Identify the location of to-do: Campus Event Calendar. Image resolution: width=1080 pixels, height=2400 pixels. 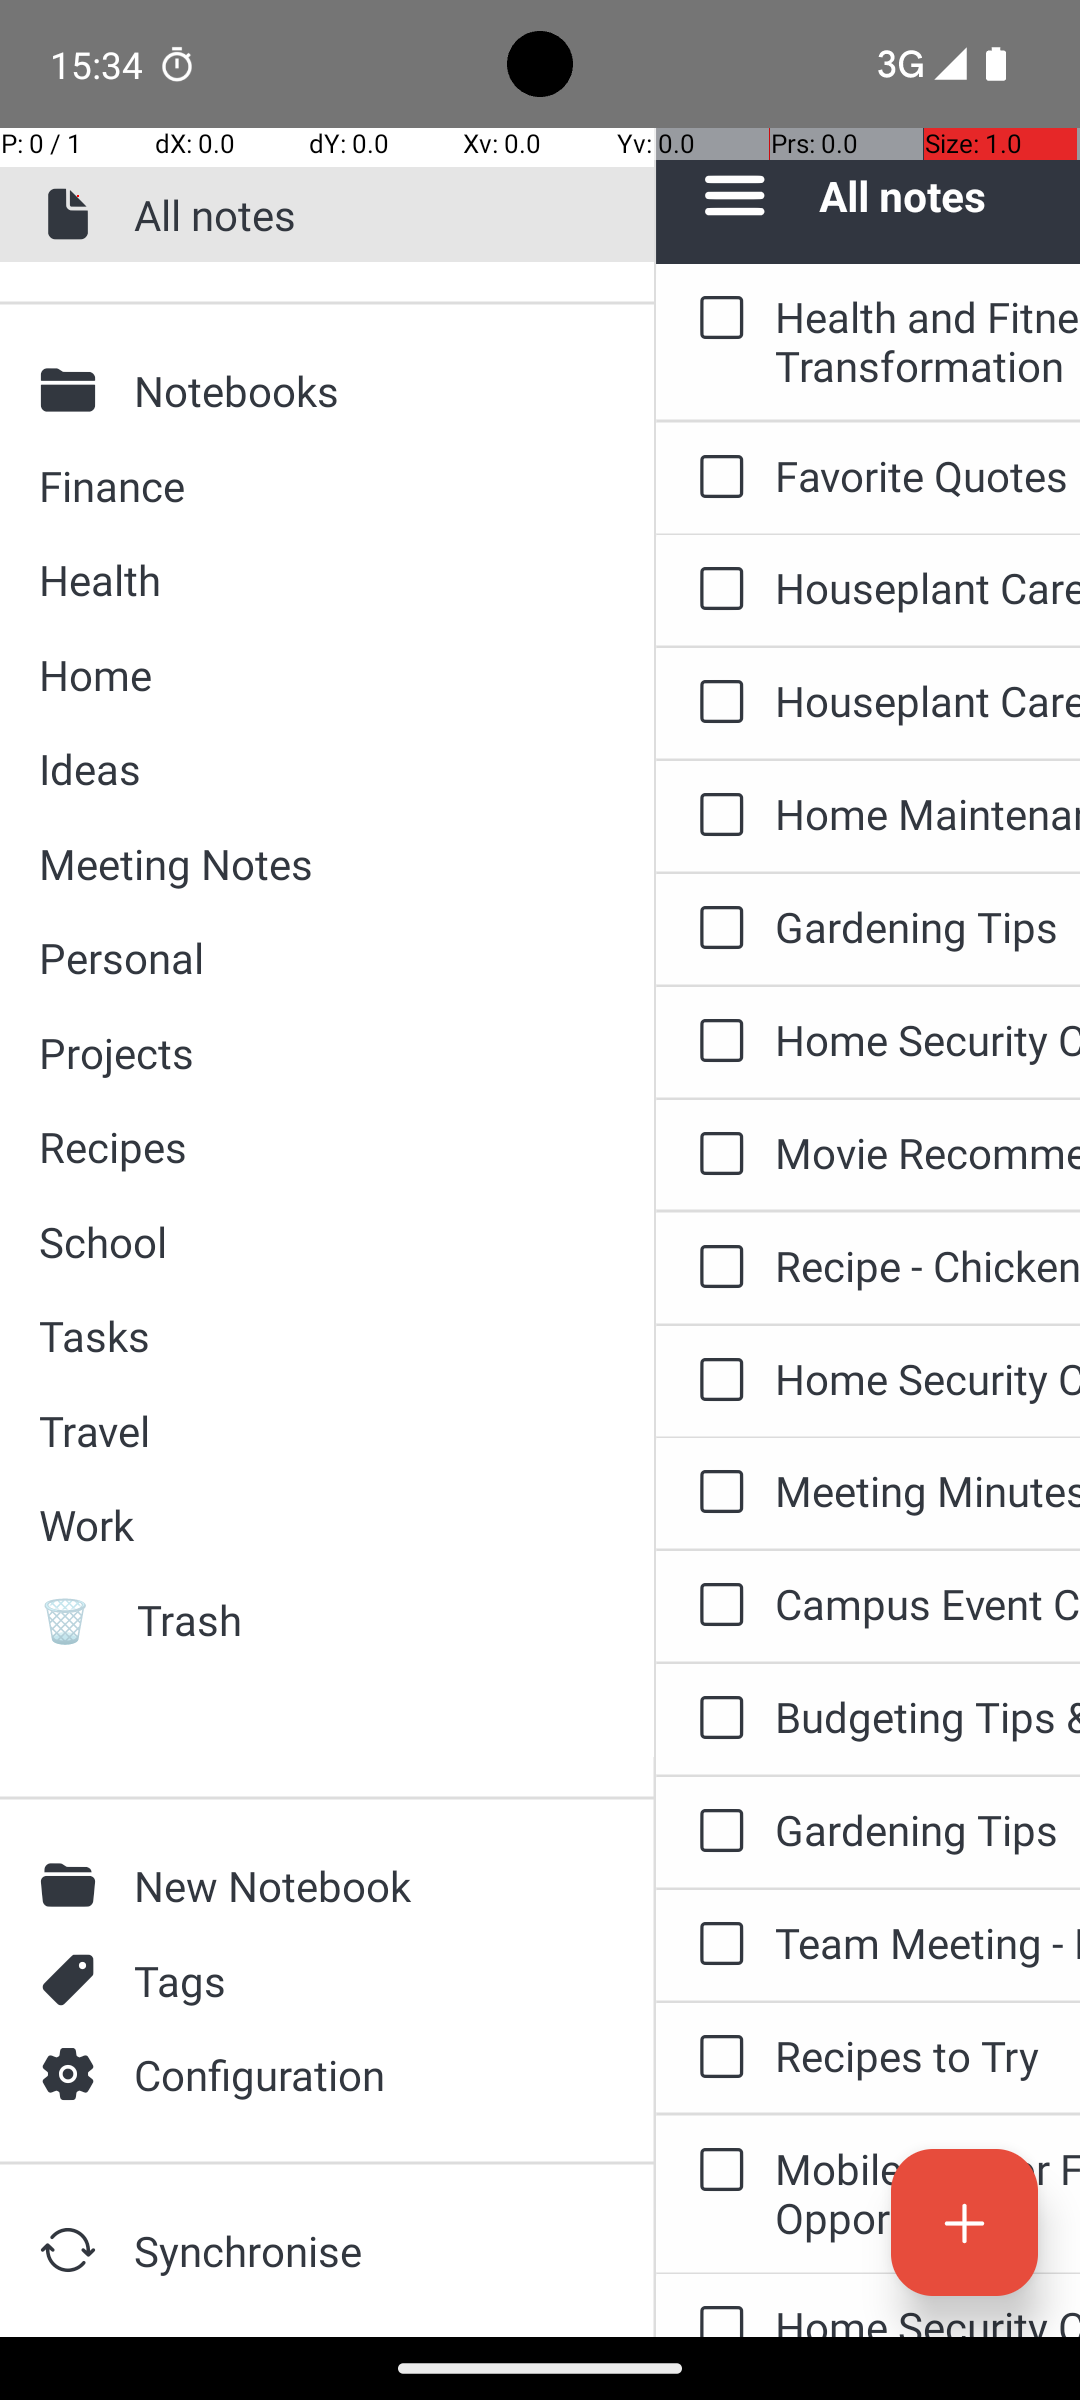
(716, 1606).